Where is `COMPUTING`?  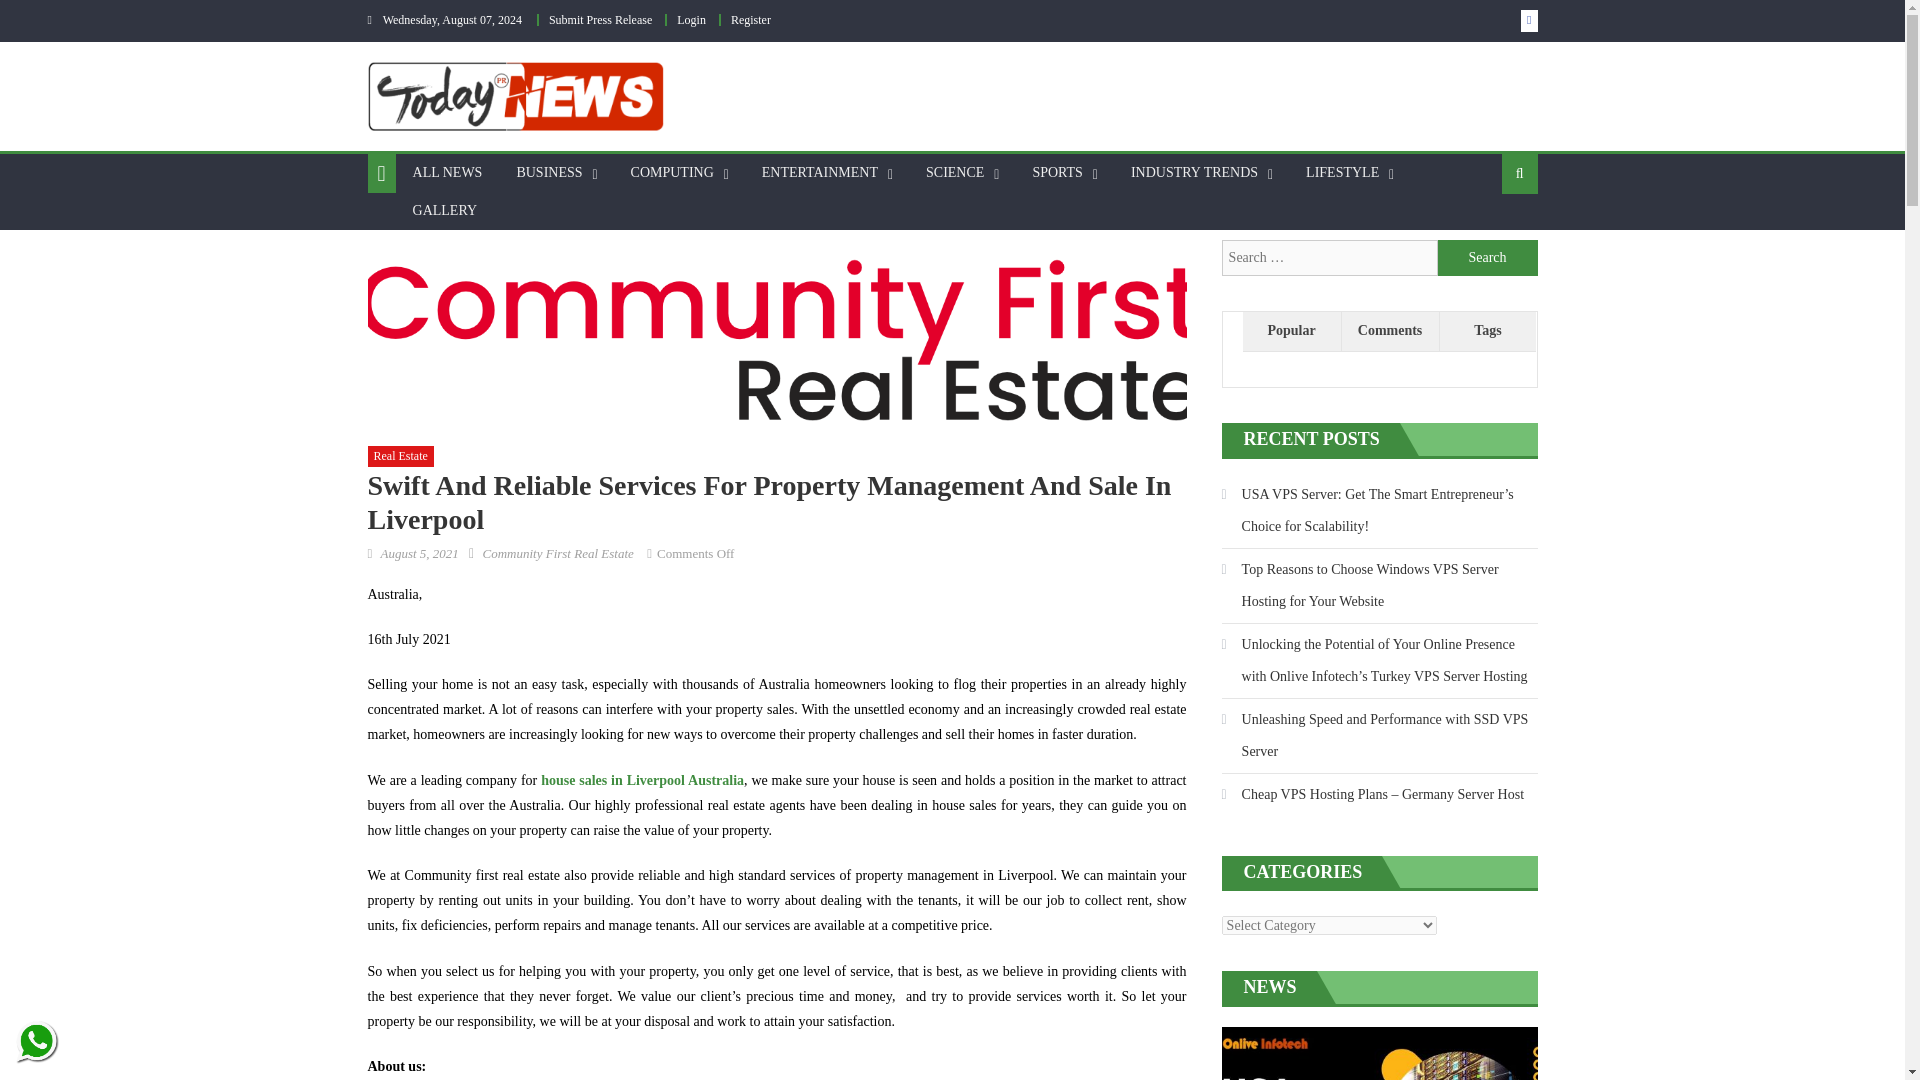 COMPUTING is located at coordinates (672, 173).